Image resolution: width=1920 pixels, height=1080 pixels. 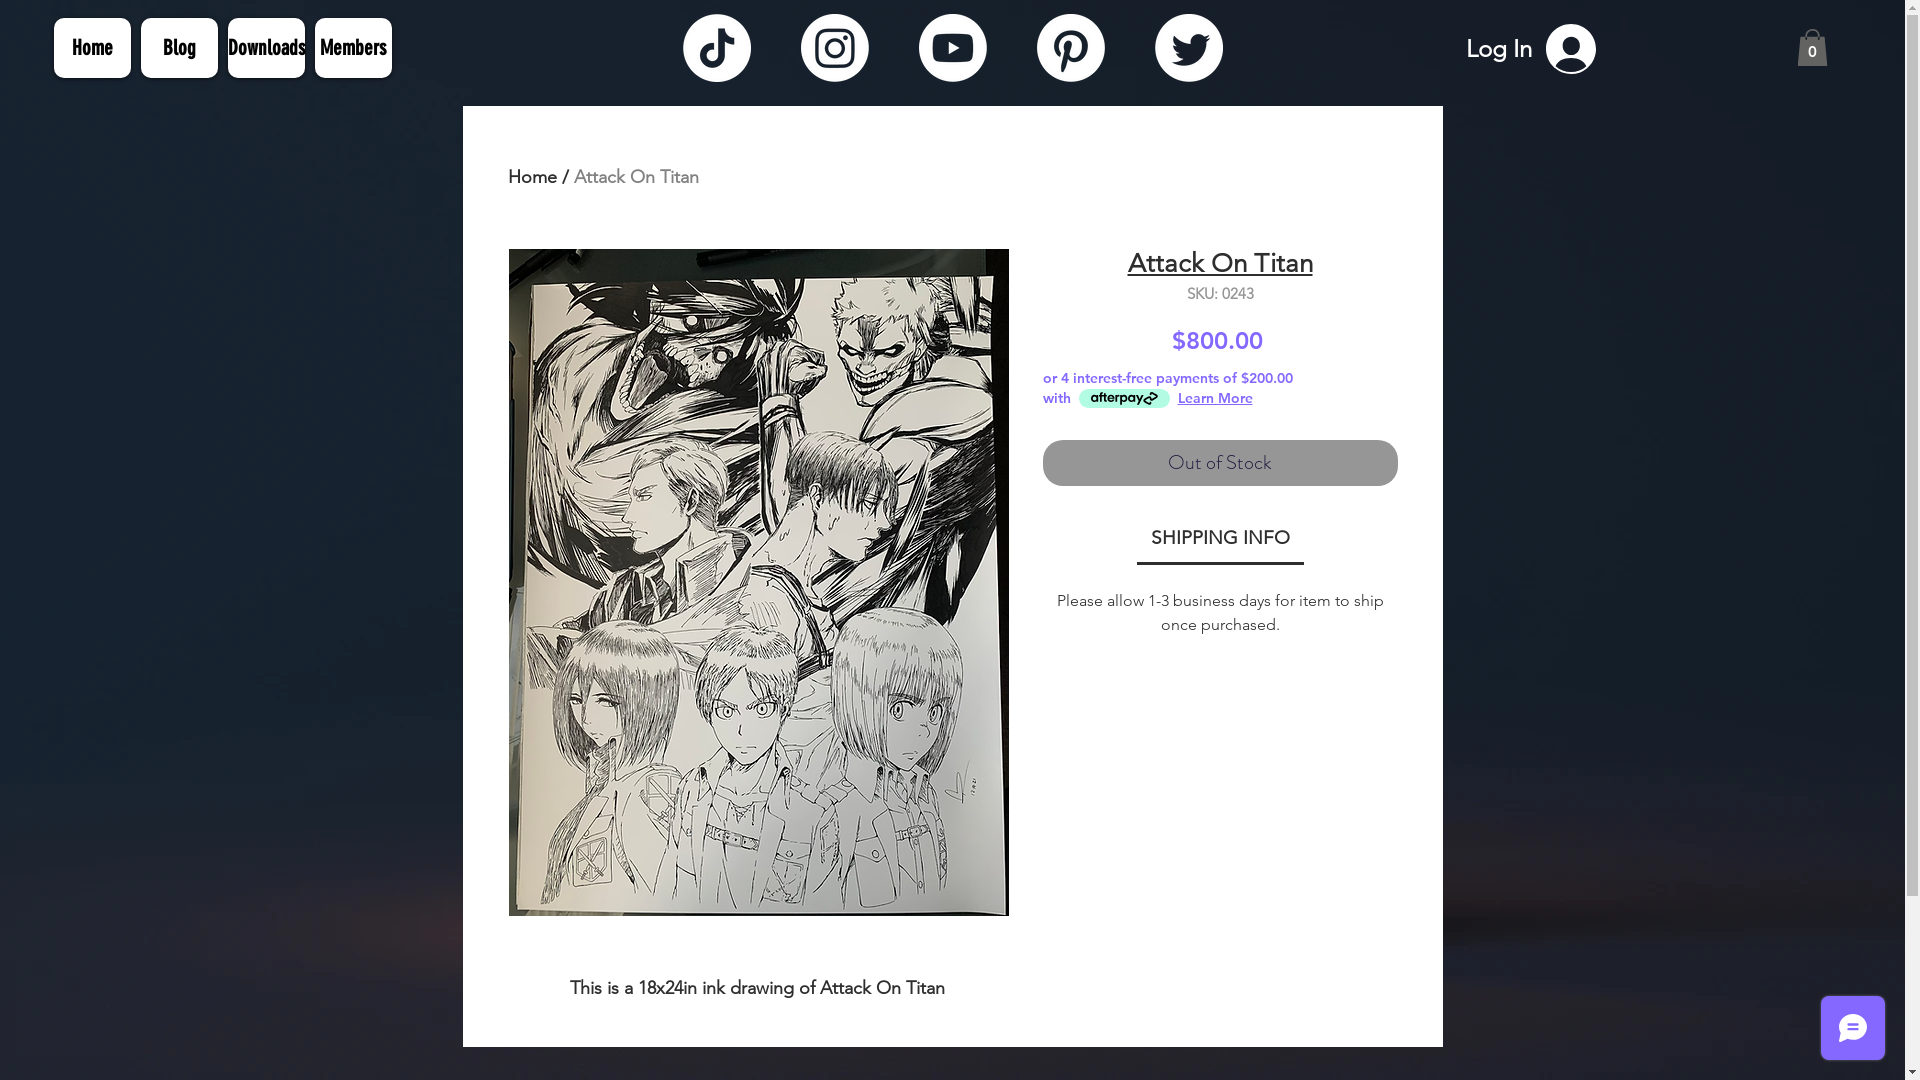 What do you see at coordinates (178, 48) in the screenshot?
I see `Blog` at bounding box center [178, 48].